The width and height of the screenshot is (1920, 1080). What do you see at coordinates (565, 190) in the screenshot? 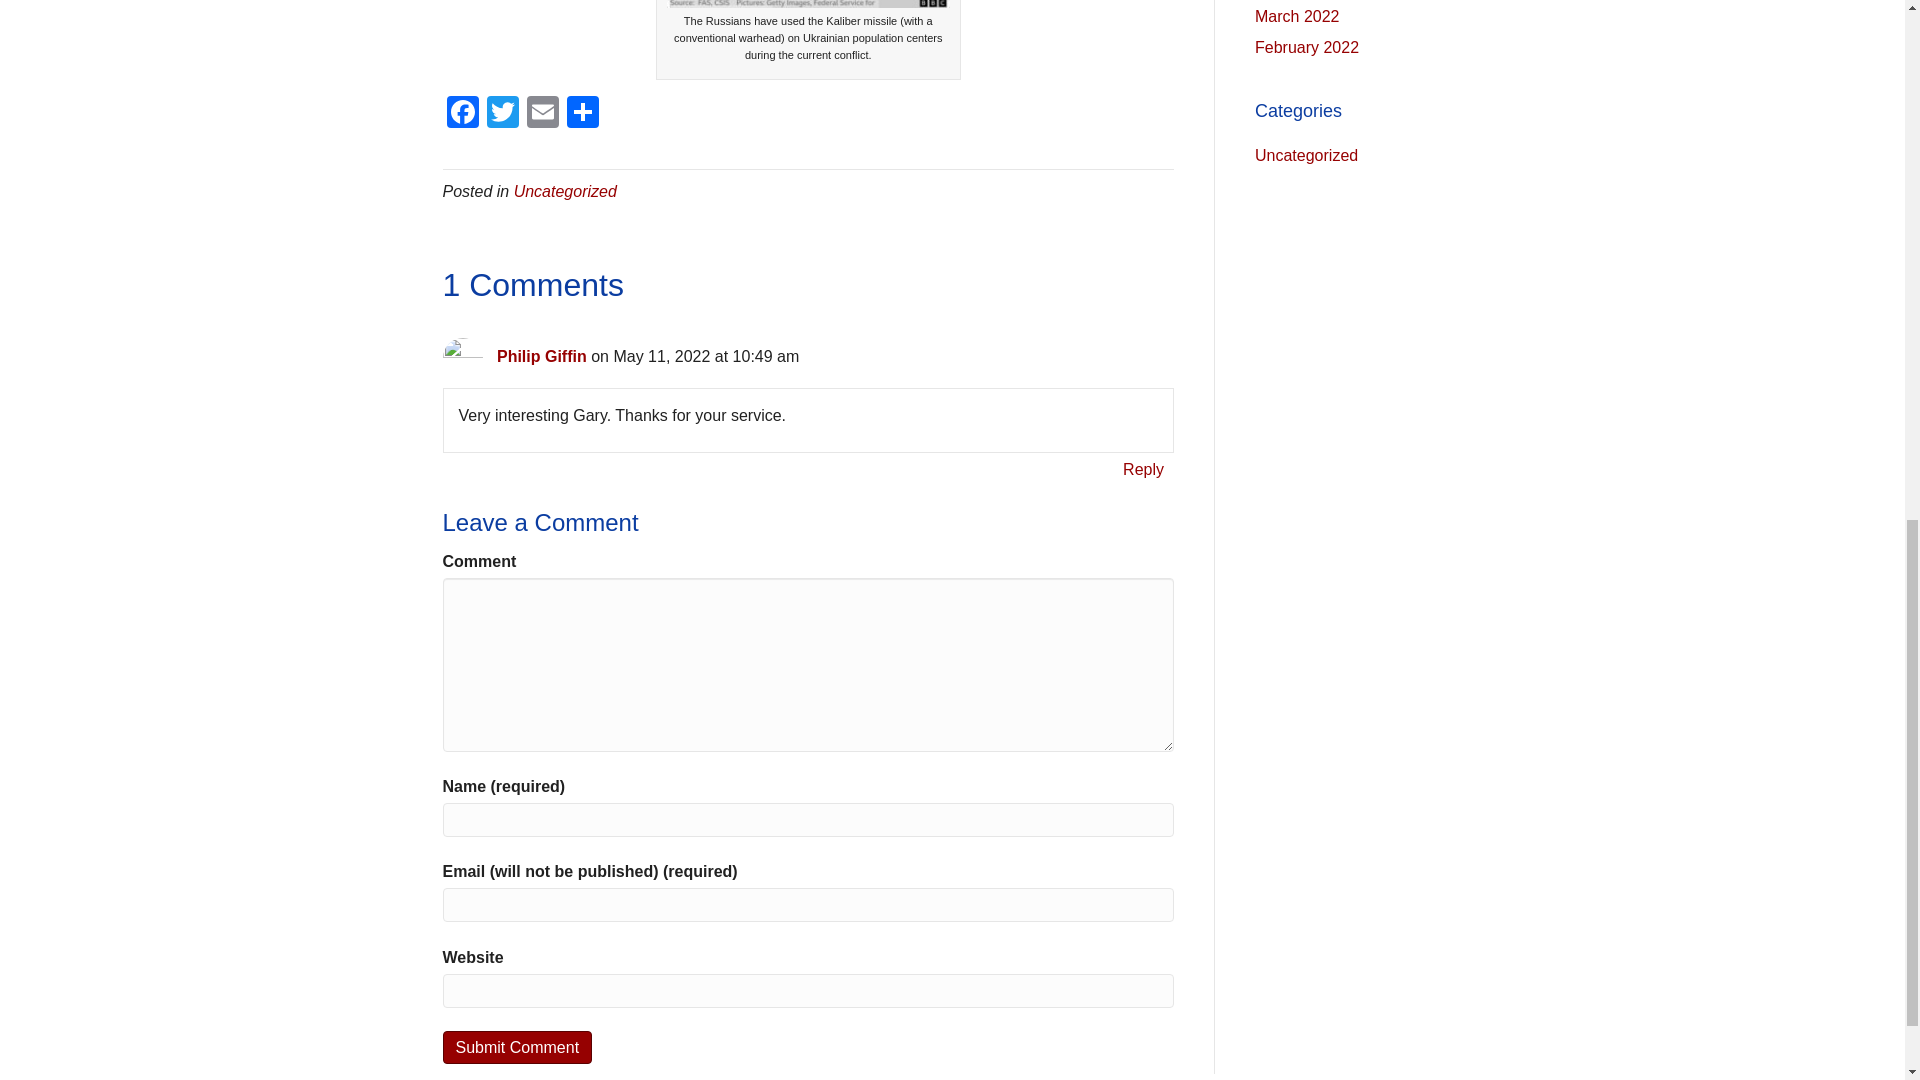
I see `Uncategorized` at bounding box center [565, 190].